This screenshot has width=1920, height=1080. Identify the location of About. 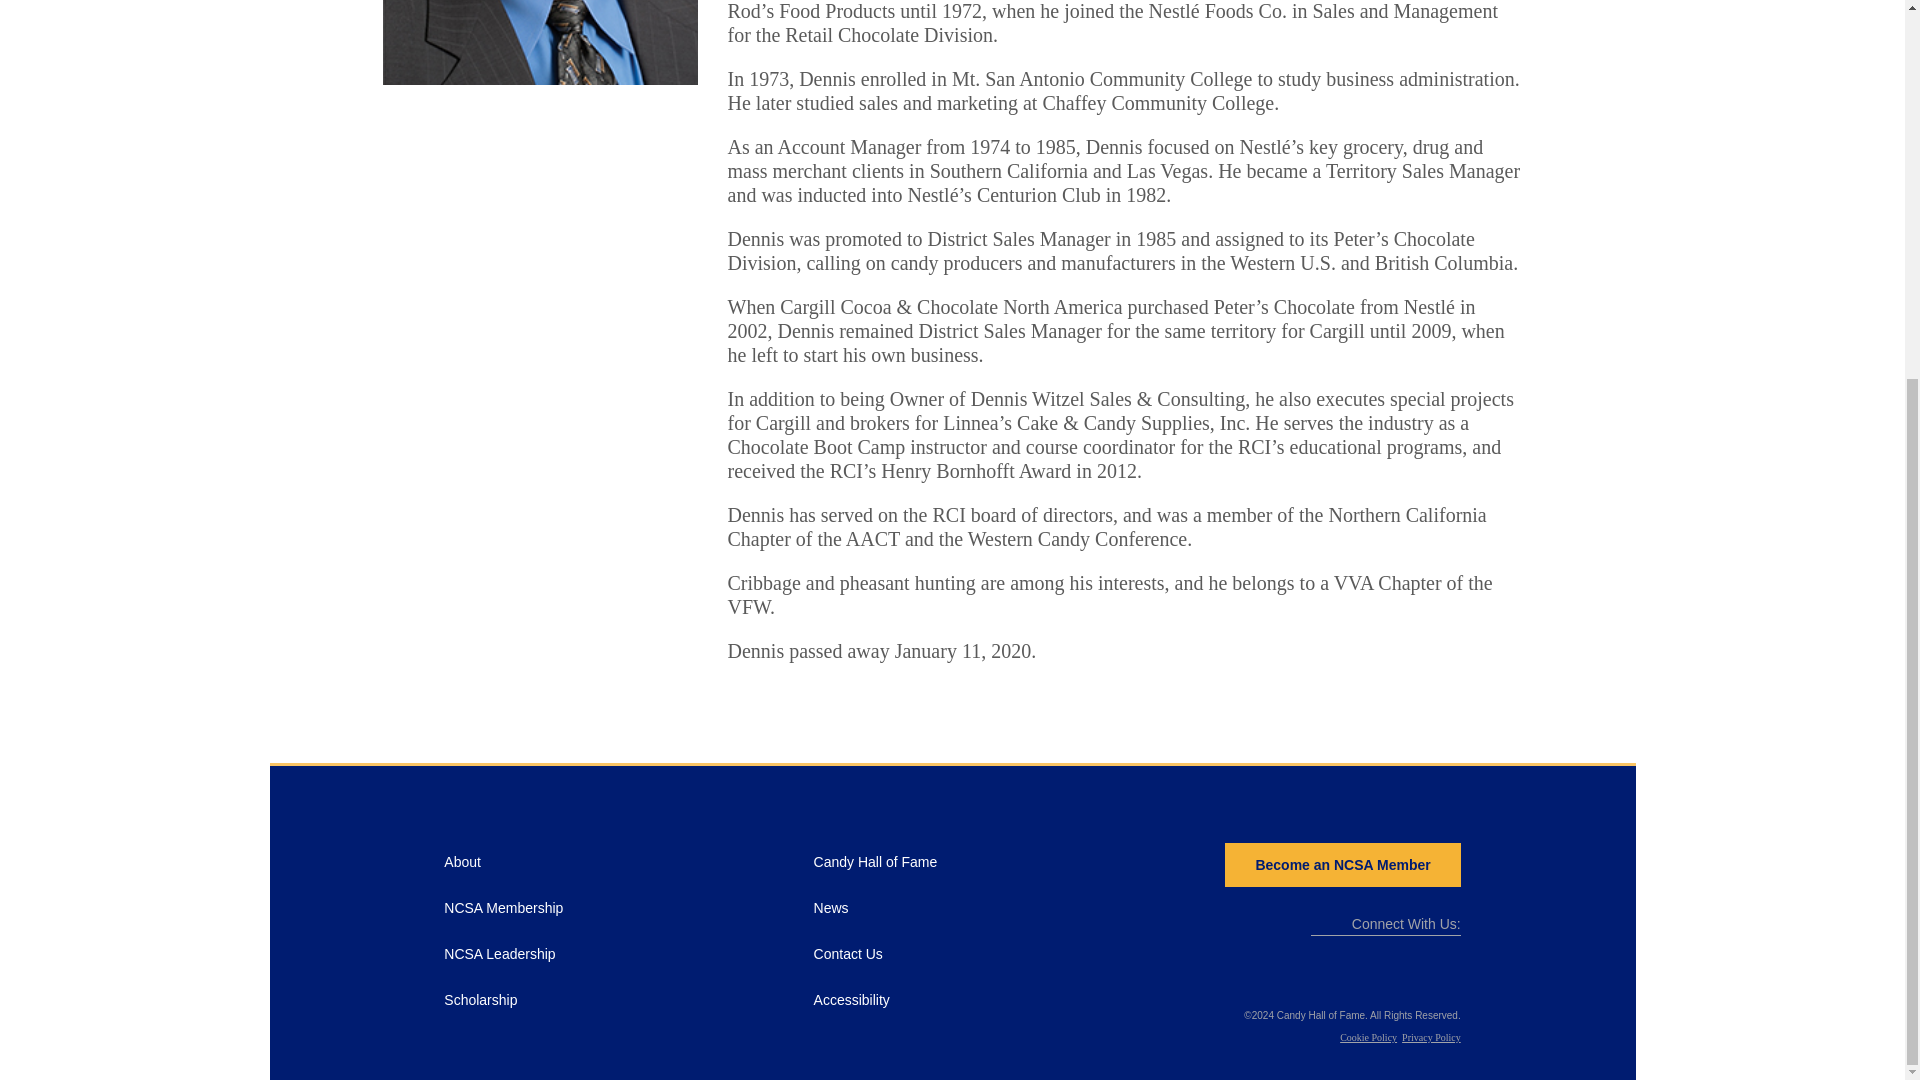
(462, 862).